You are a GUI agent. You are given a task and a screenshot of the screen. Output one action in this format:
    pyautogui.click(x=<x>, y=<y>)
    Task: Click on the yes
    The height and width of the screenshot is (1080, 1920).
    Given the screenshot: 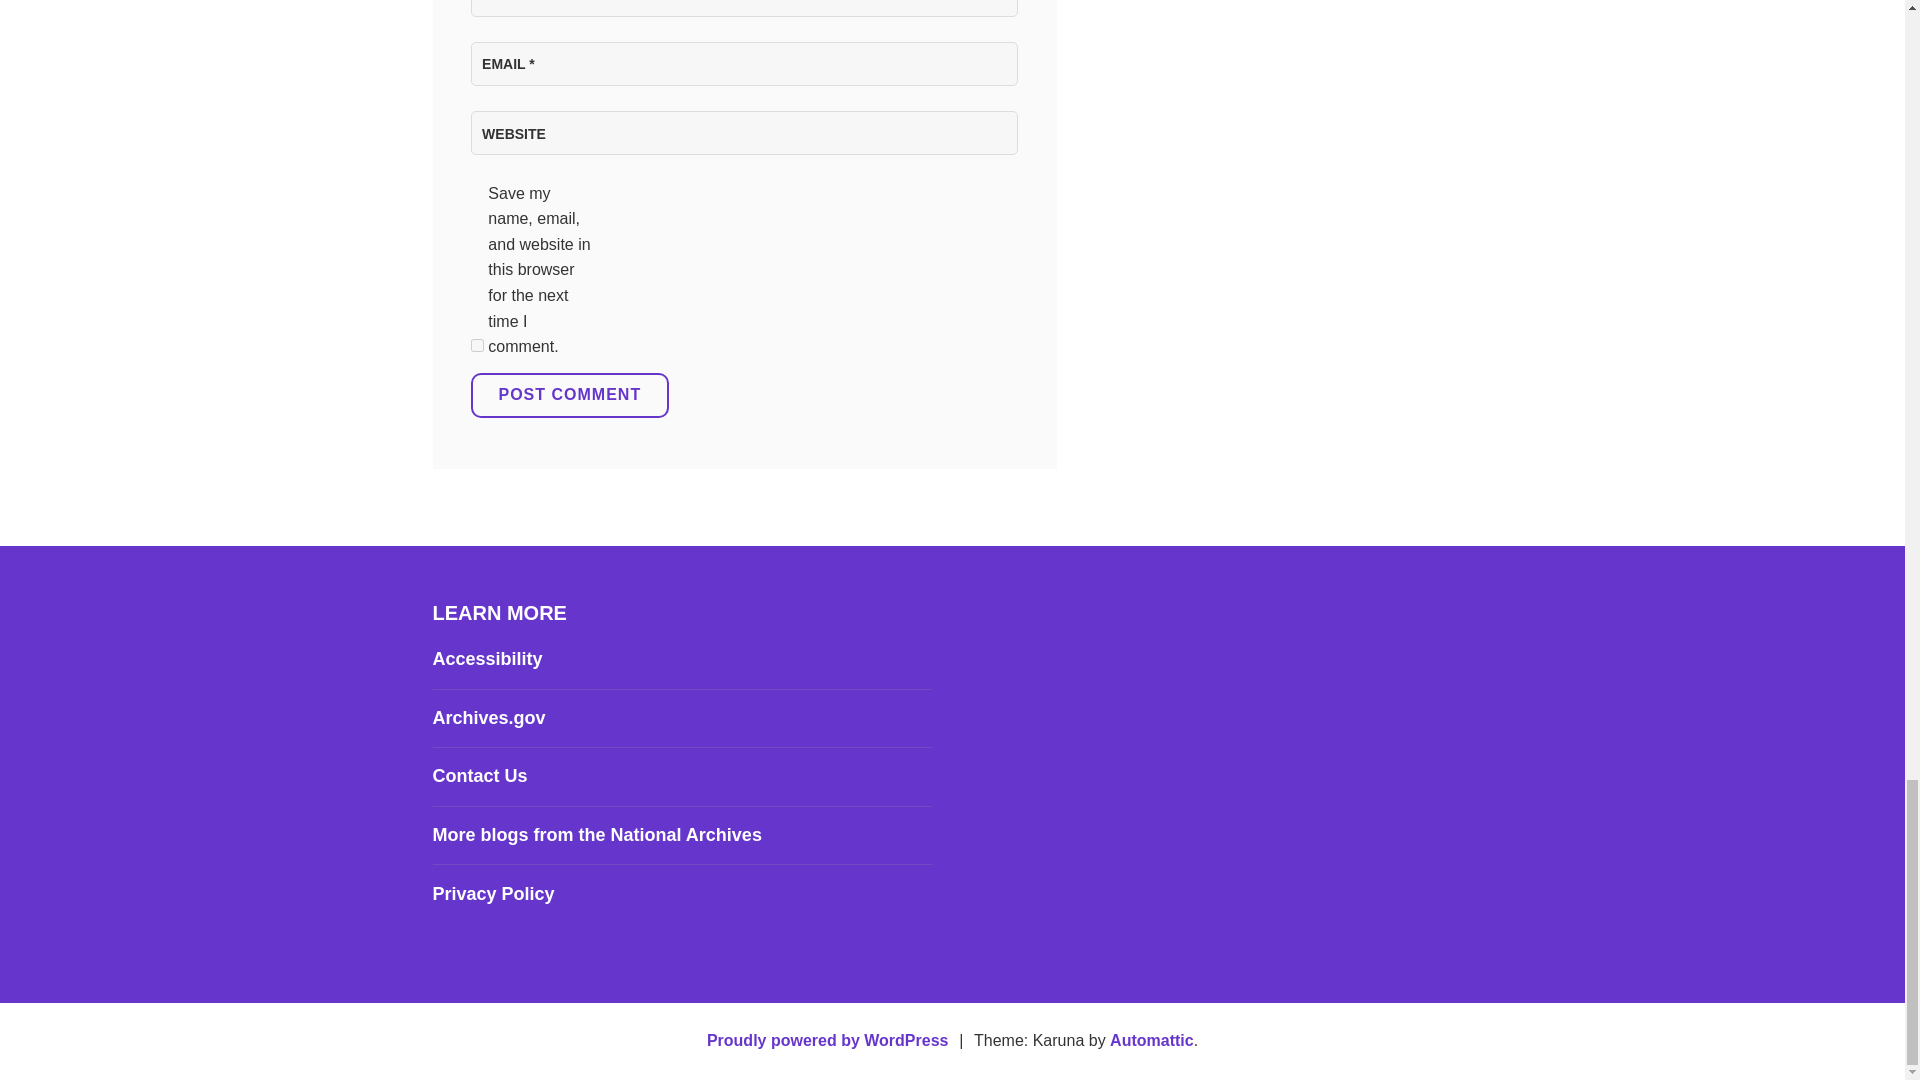 What is the action you would take?
    pyautogui.click(x=476, y=346)
    